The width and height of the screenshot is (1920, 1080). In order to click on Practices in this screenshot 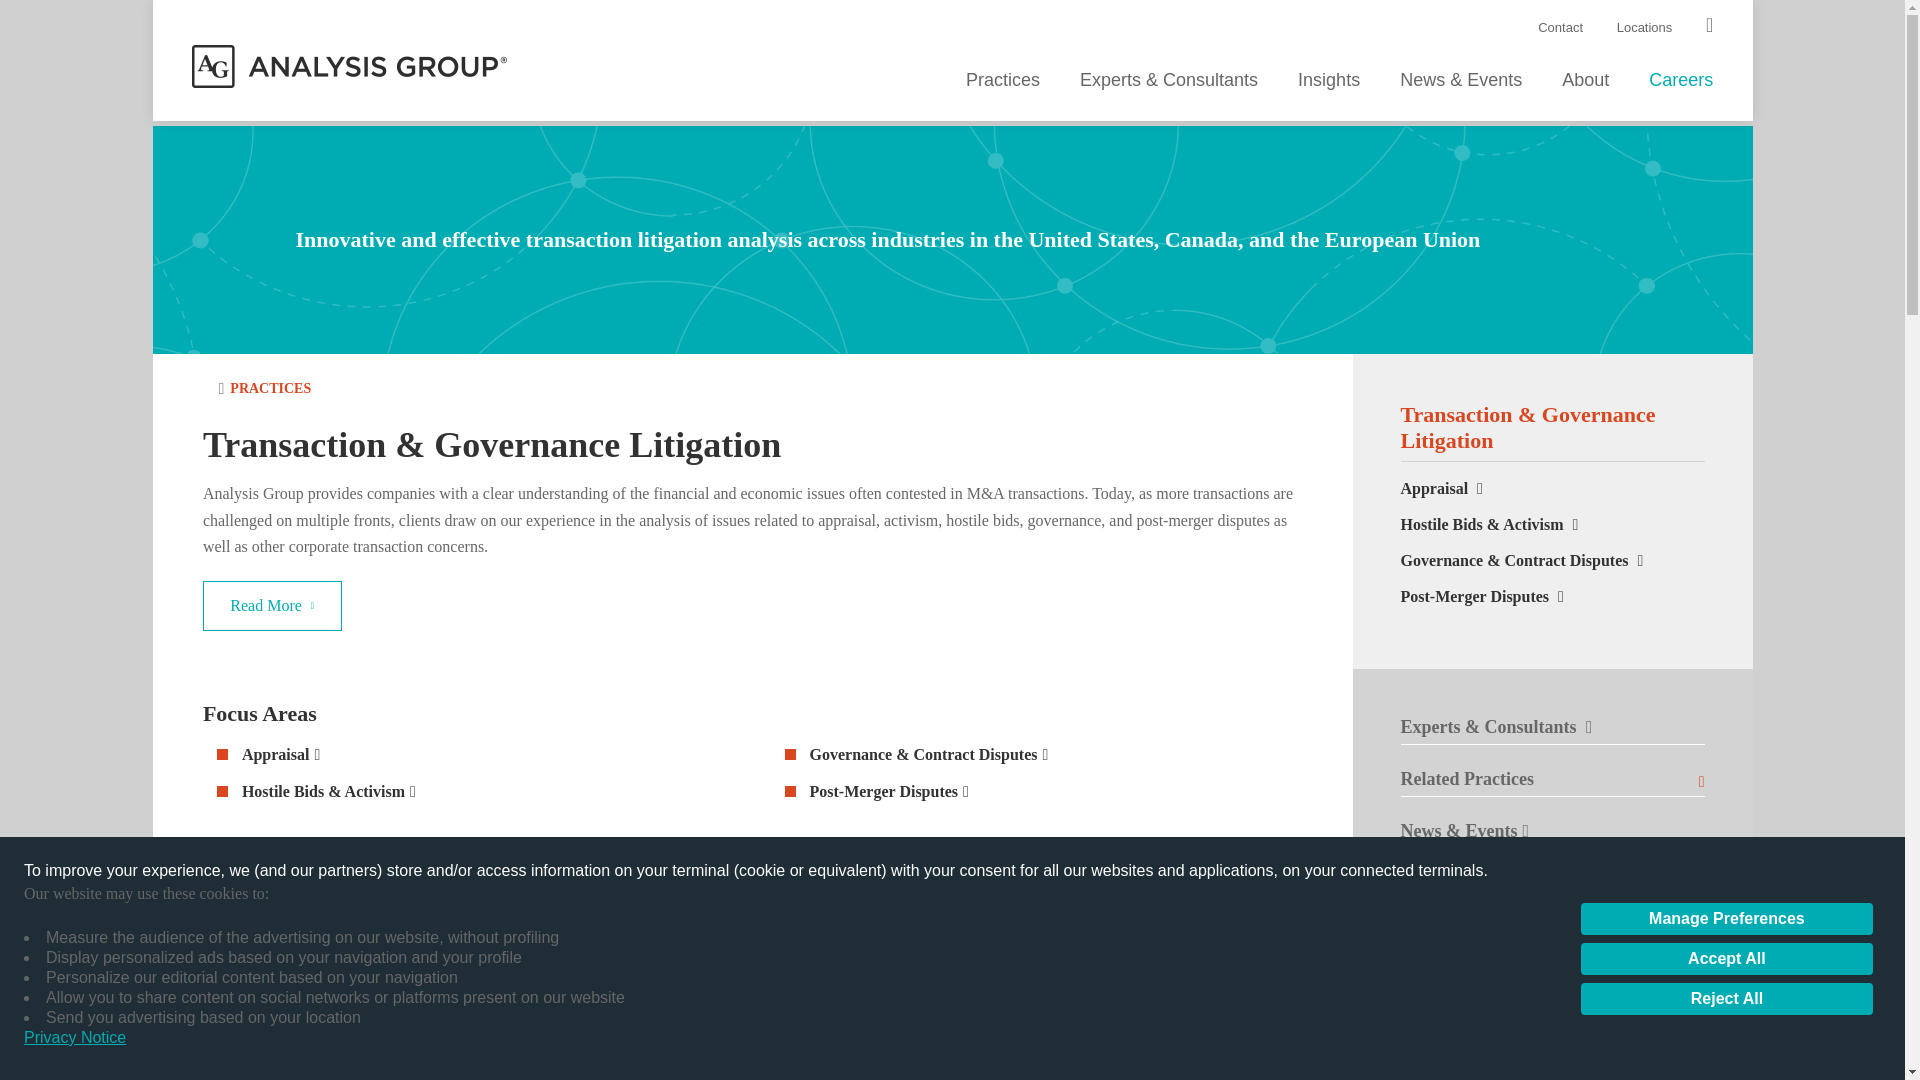, I will do `click(1002, 82)`.